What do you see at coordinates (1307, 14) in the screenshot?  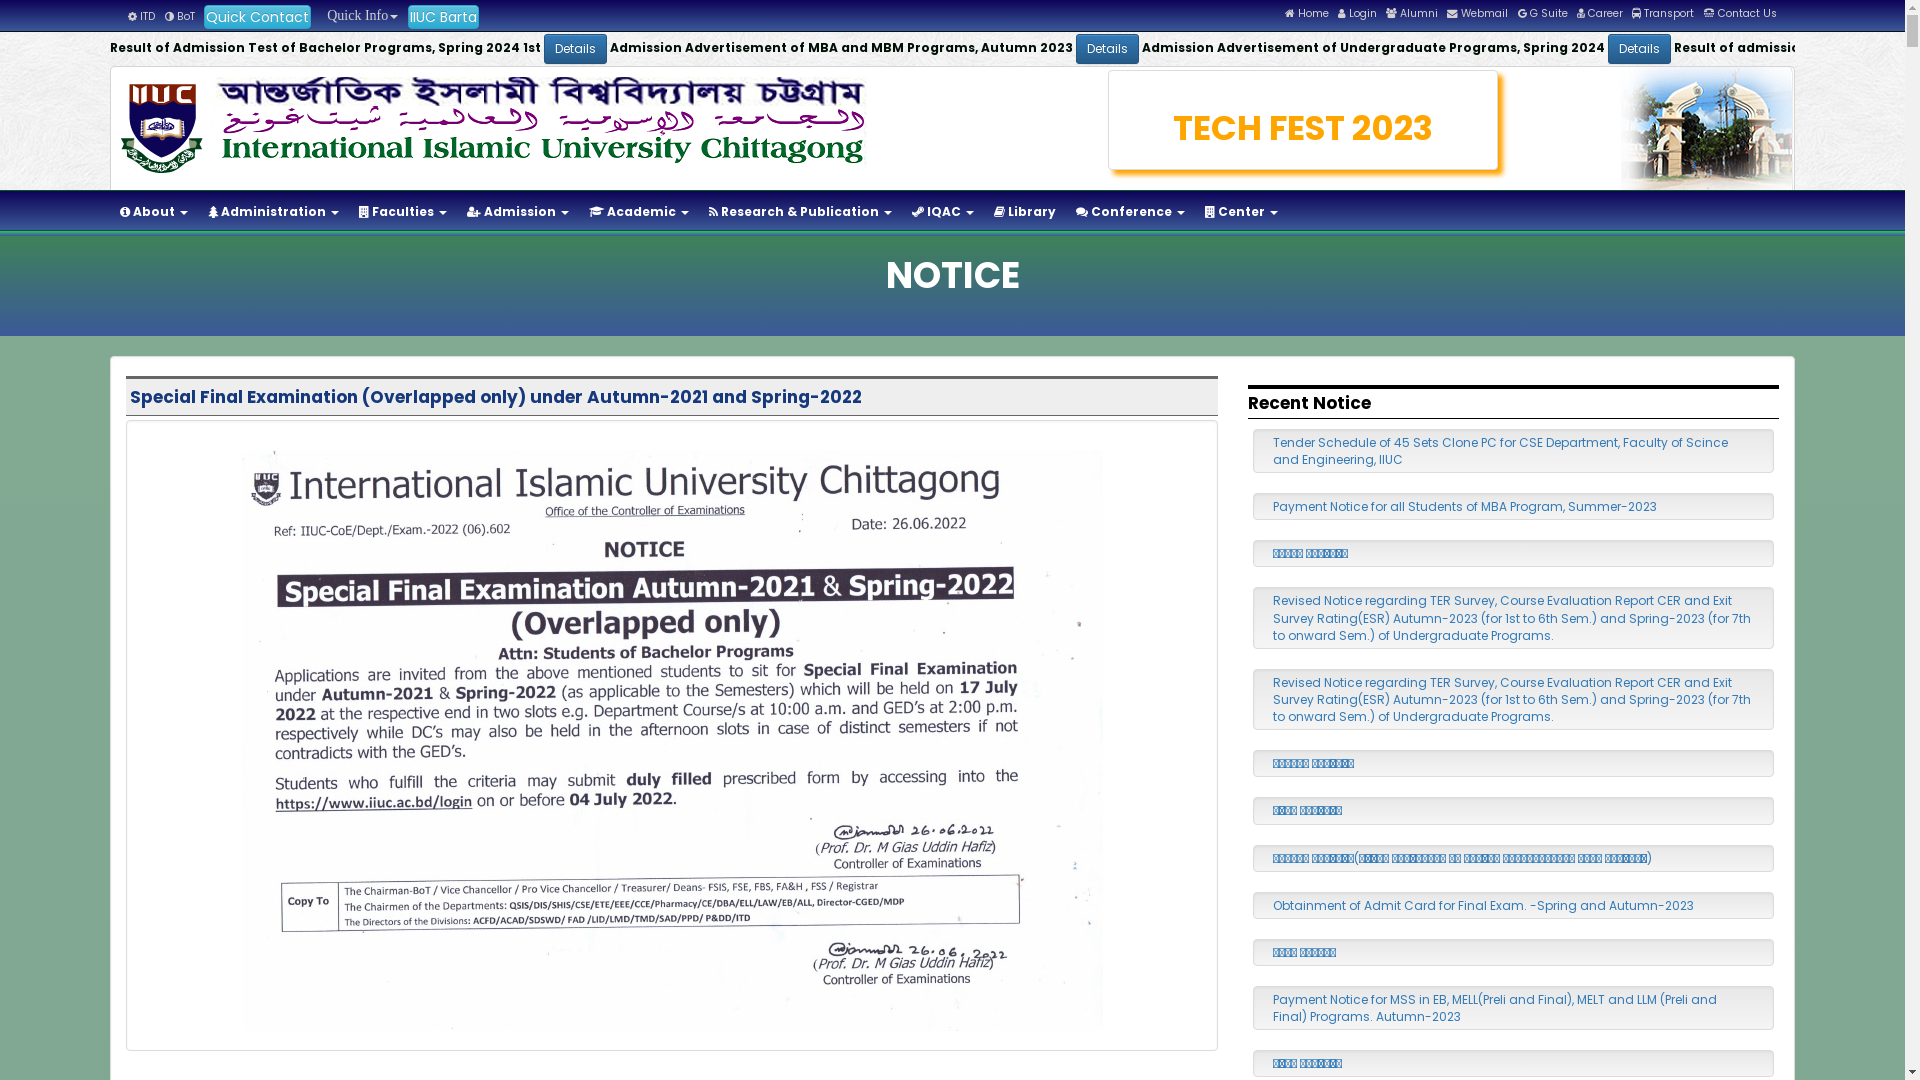 I see `Home` at bounding box center [1307, 14].